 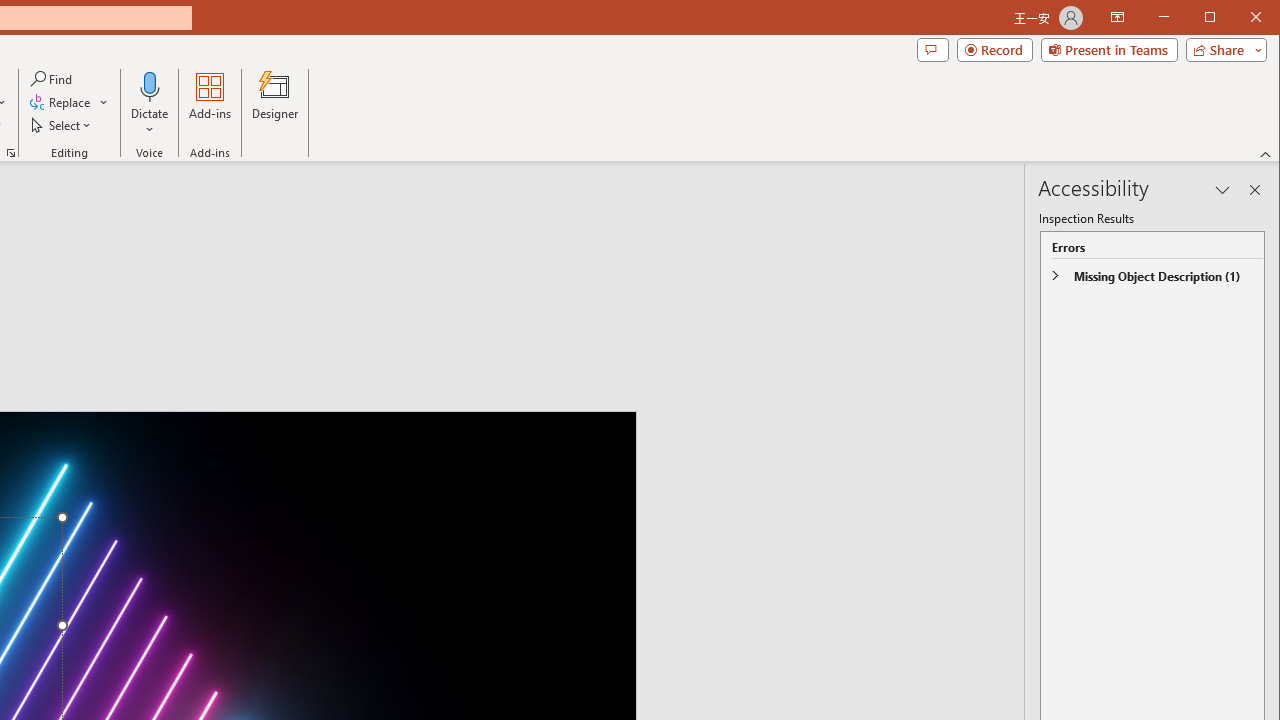 I want to click on Format Object..., so click(x=10, y=152).